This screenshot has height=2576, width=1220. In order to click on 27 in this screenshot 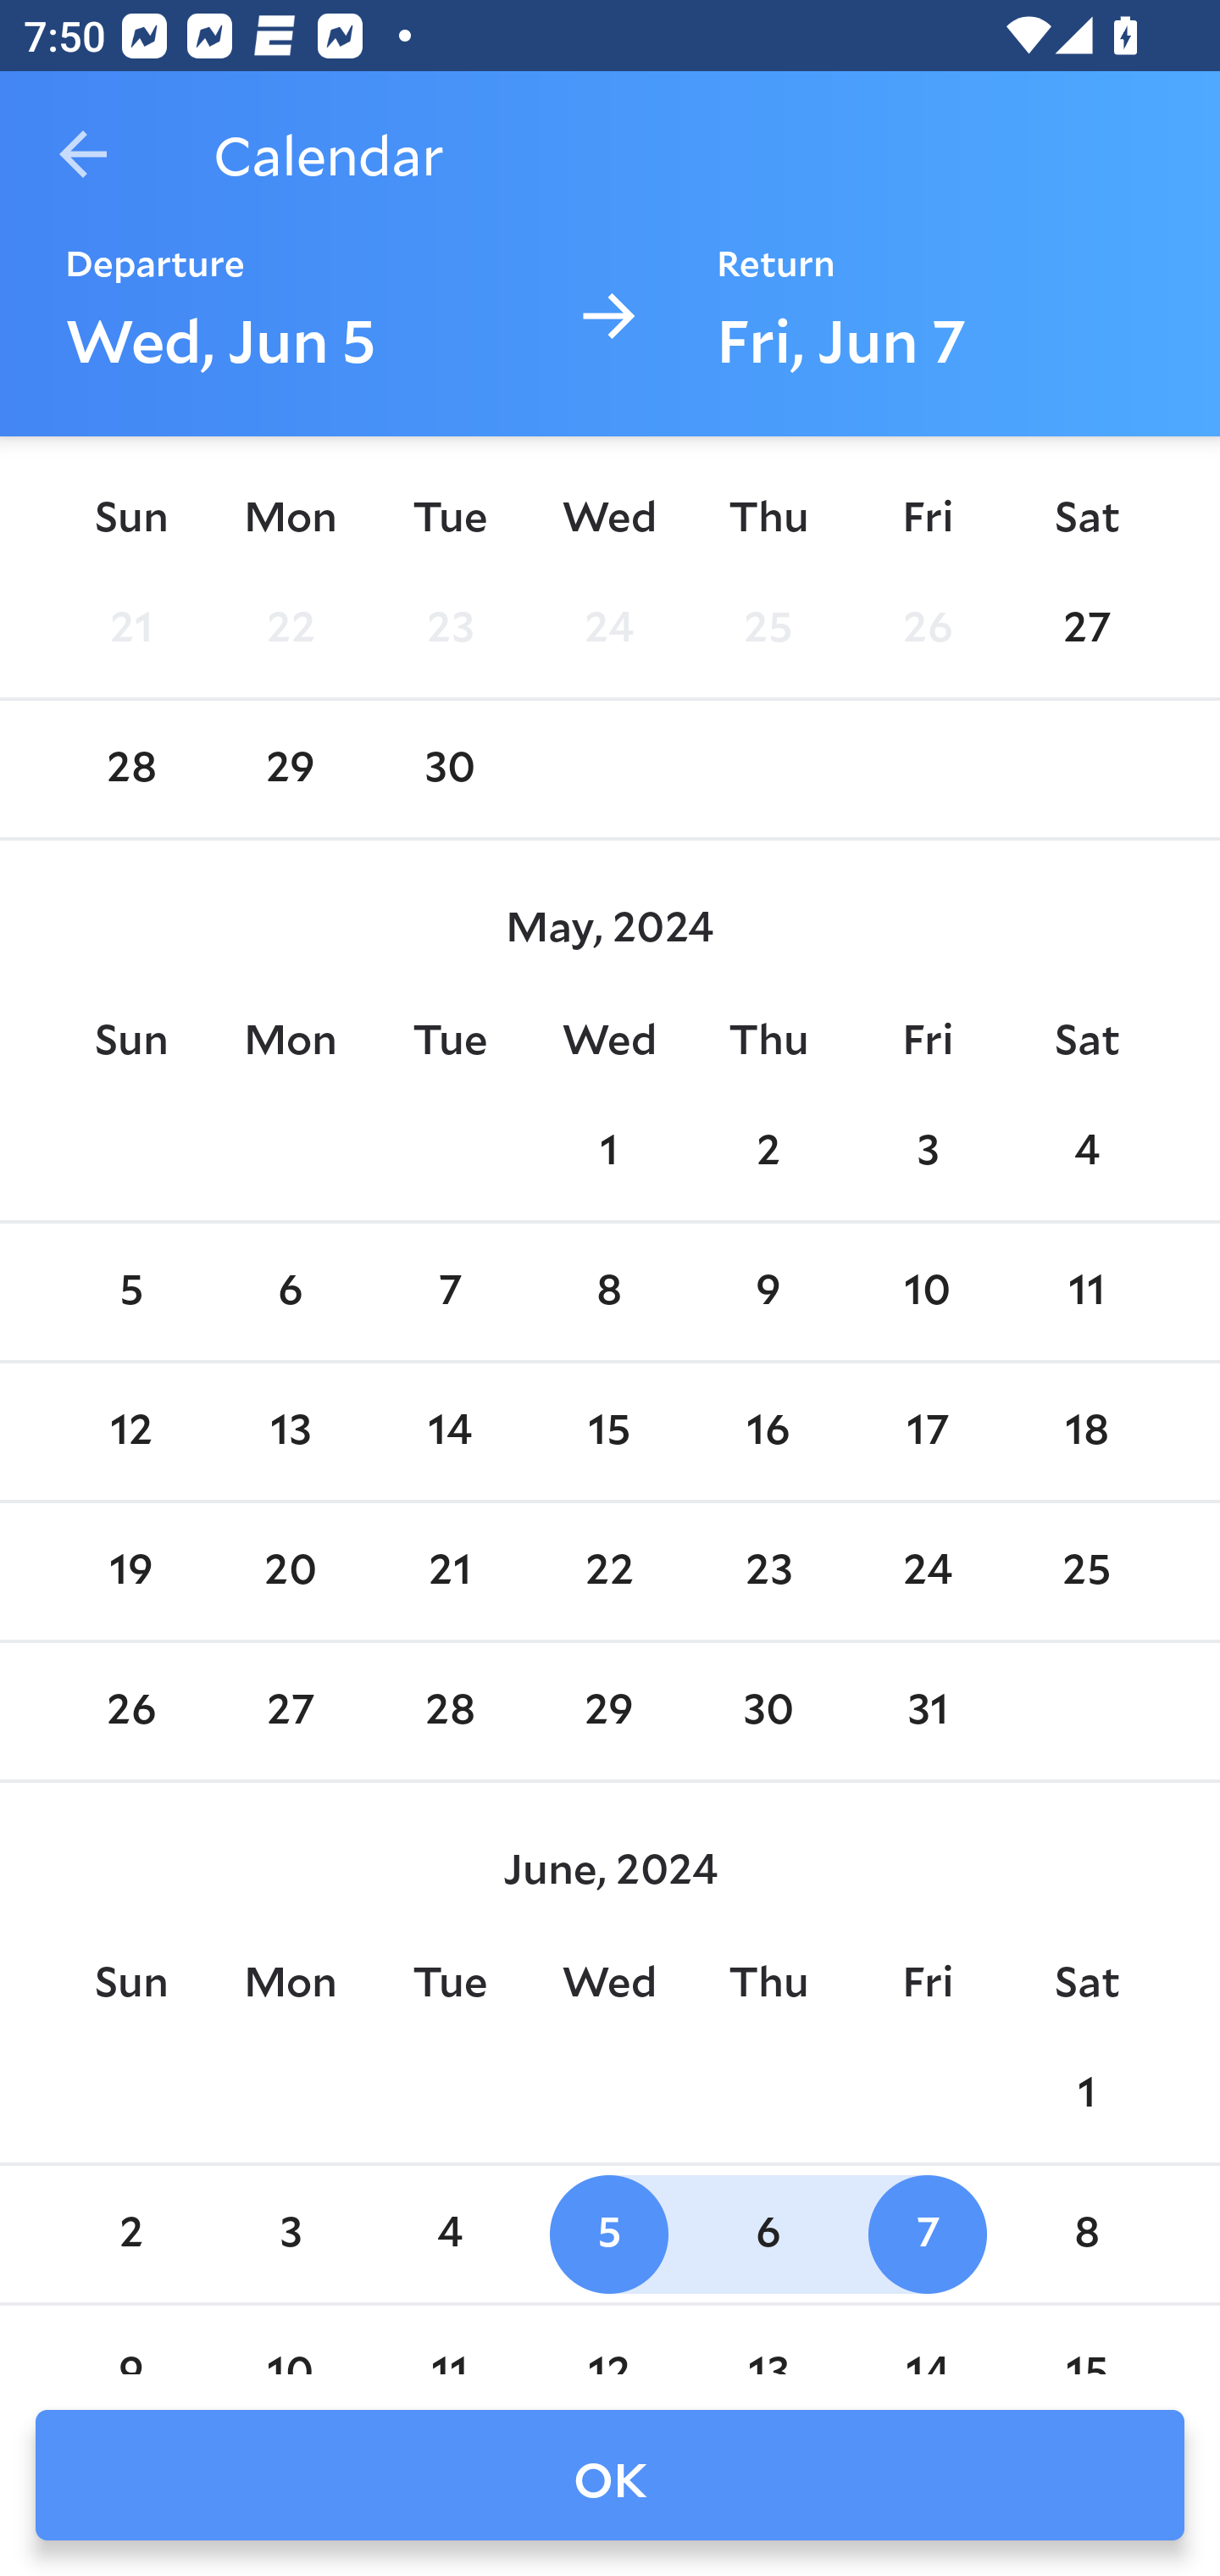, I will do `click(291, 1712)`.